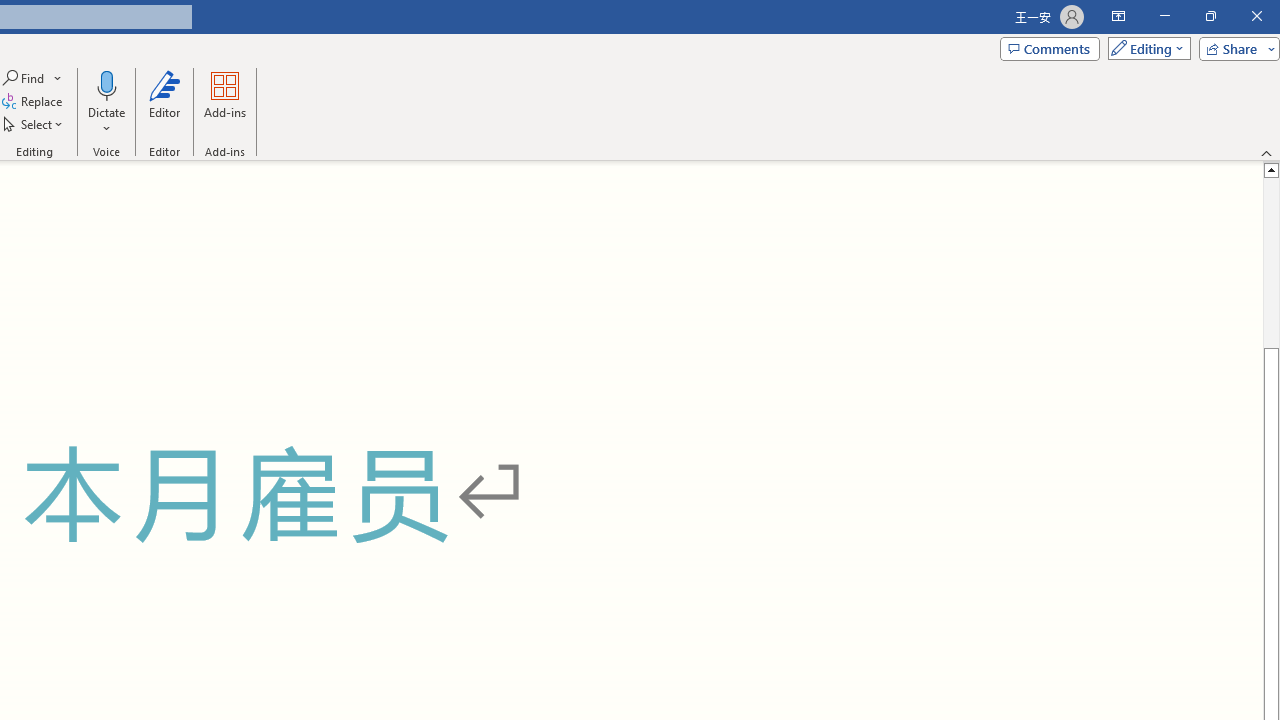 This screenshot has width=1280, height=720. What do you see at coordinates (1272, 169) in the screenshot?
I see `Line up` at bounding box center [1272, 169].